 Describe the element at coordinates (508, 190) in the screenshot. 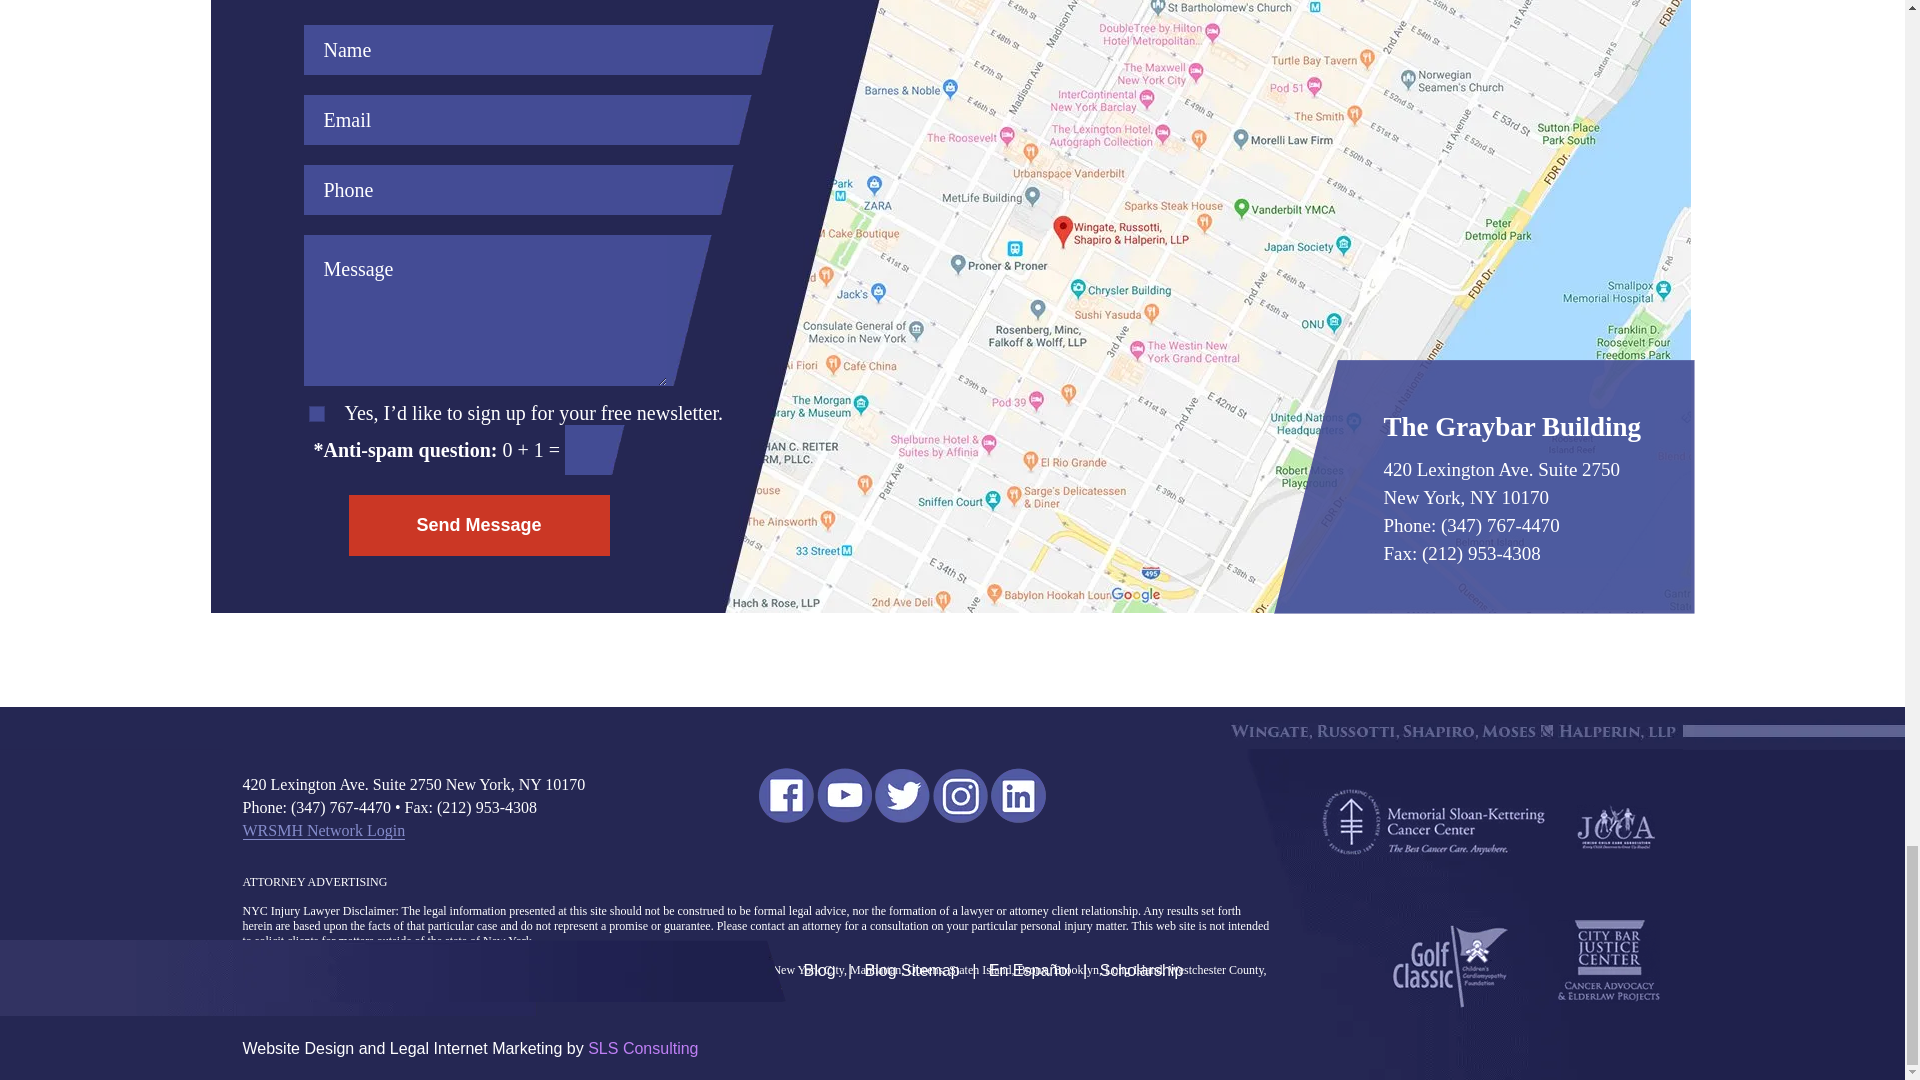

I see `Phone` at that location.